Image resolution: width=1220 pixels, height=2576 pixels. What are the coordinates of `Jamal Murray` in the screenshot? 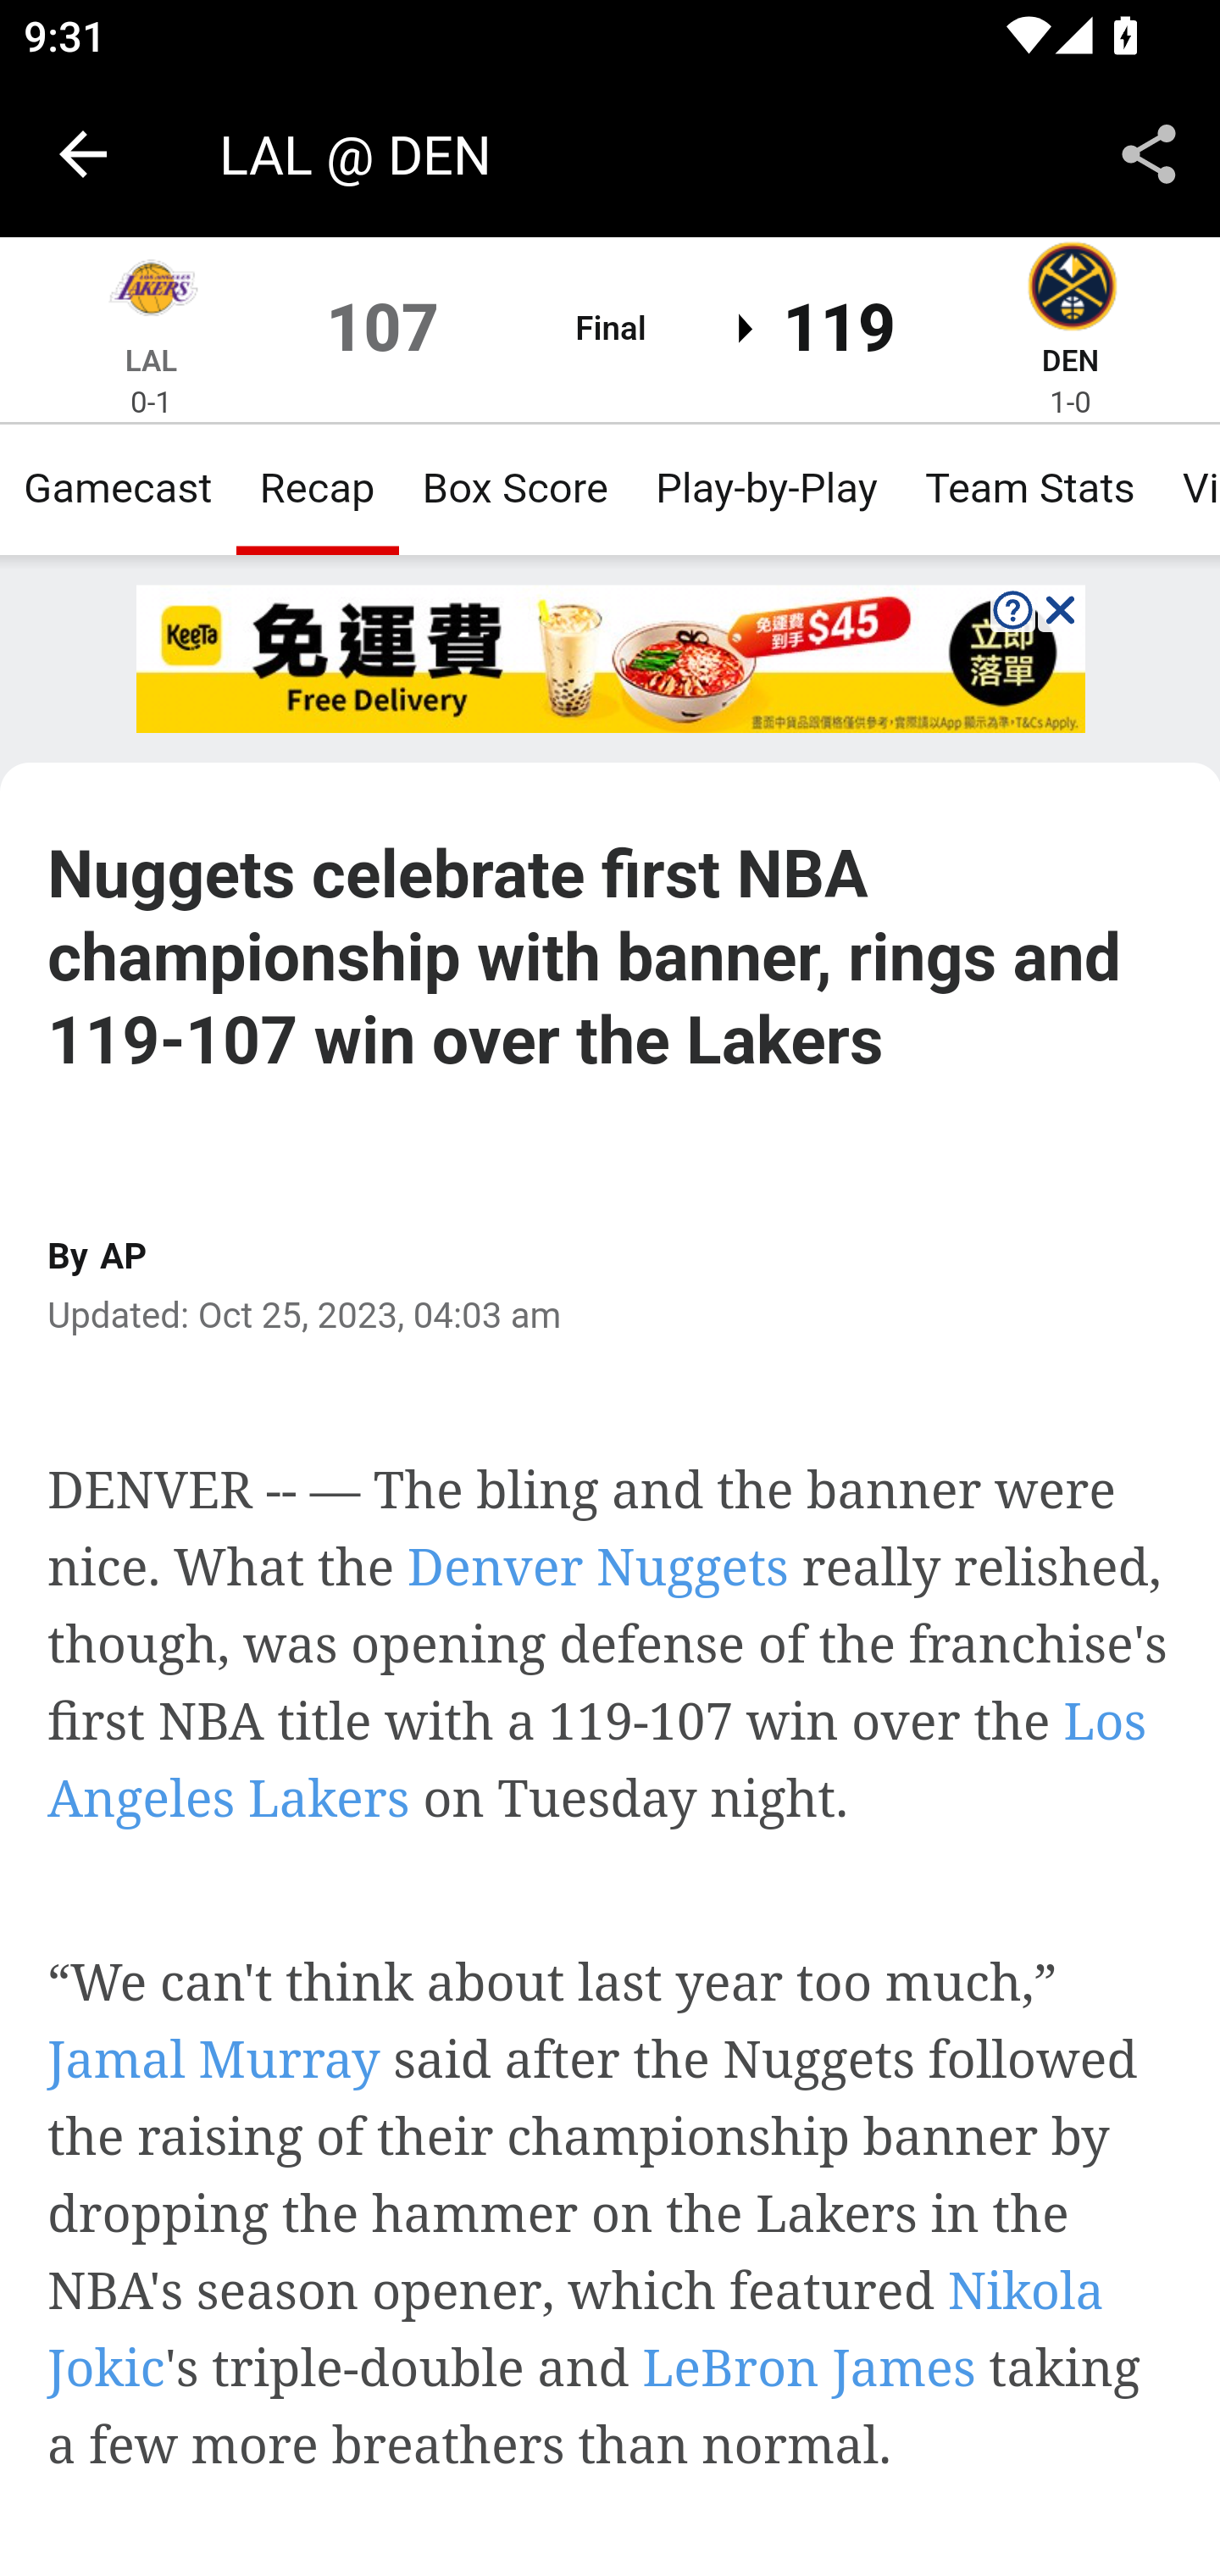 It's located at (214, 2061).